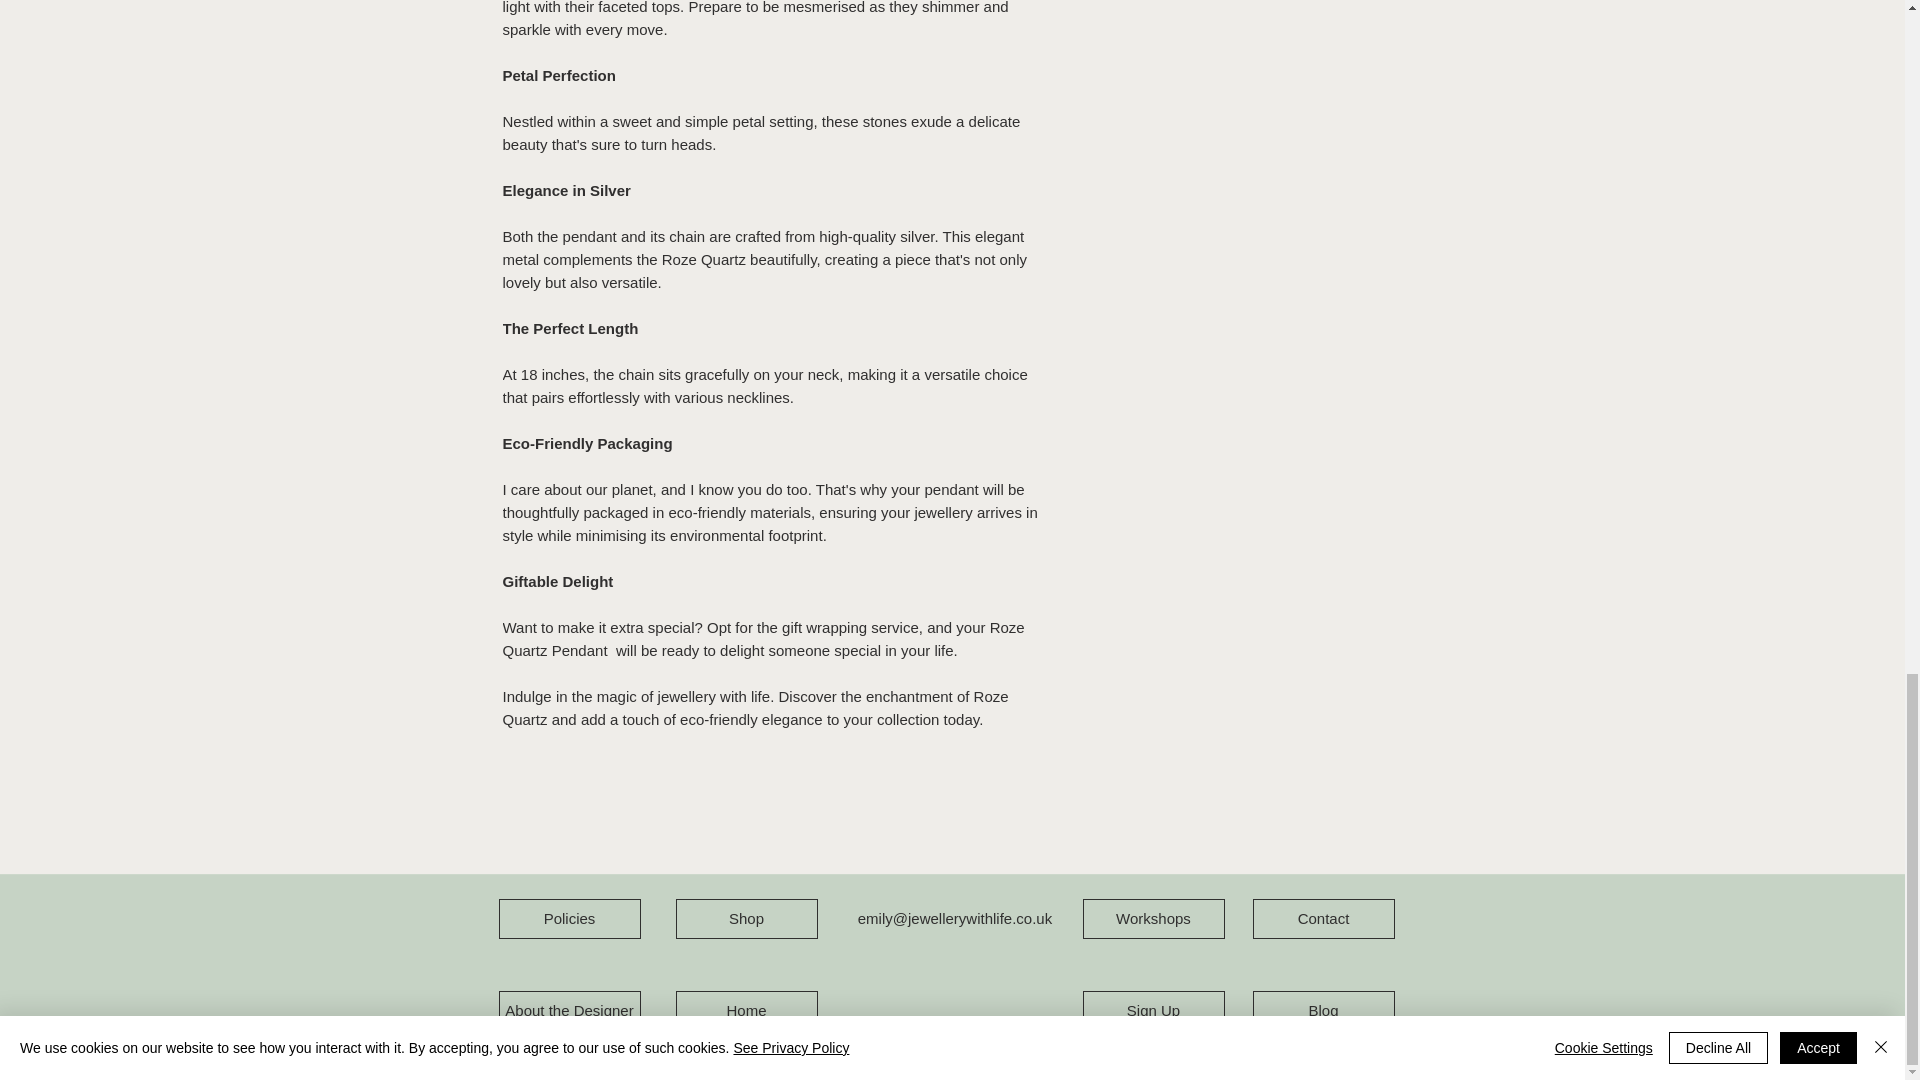 The image size is (1920, 1080). Describe the element at coordinates (1153, 1011) in the screenshot. I see `Sign Up` at that location.